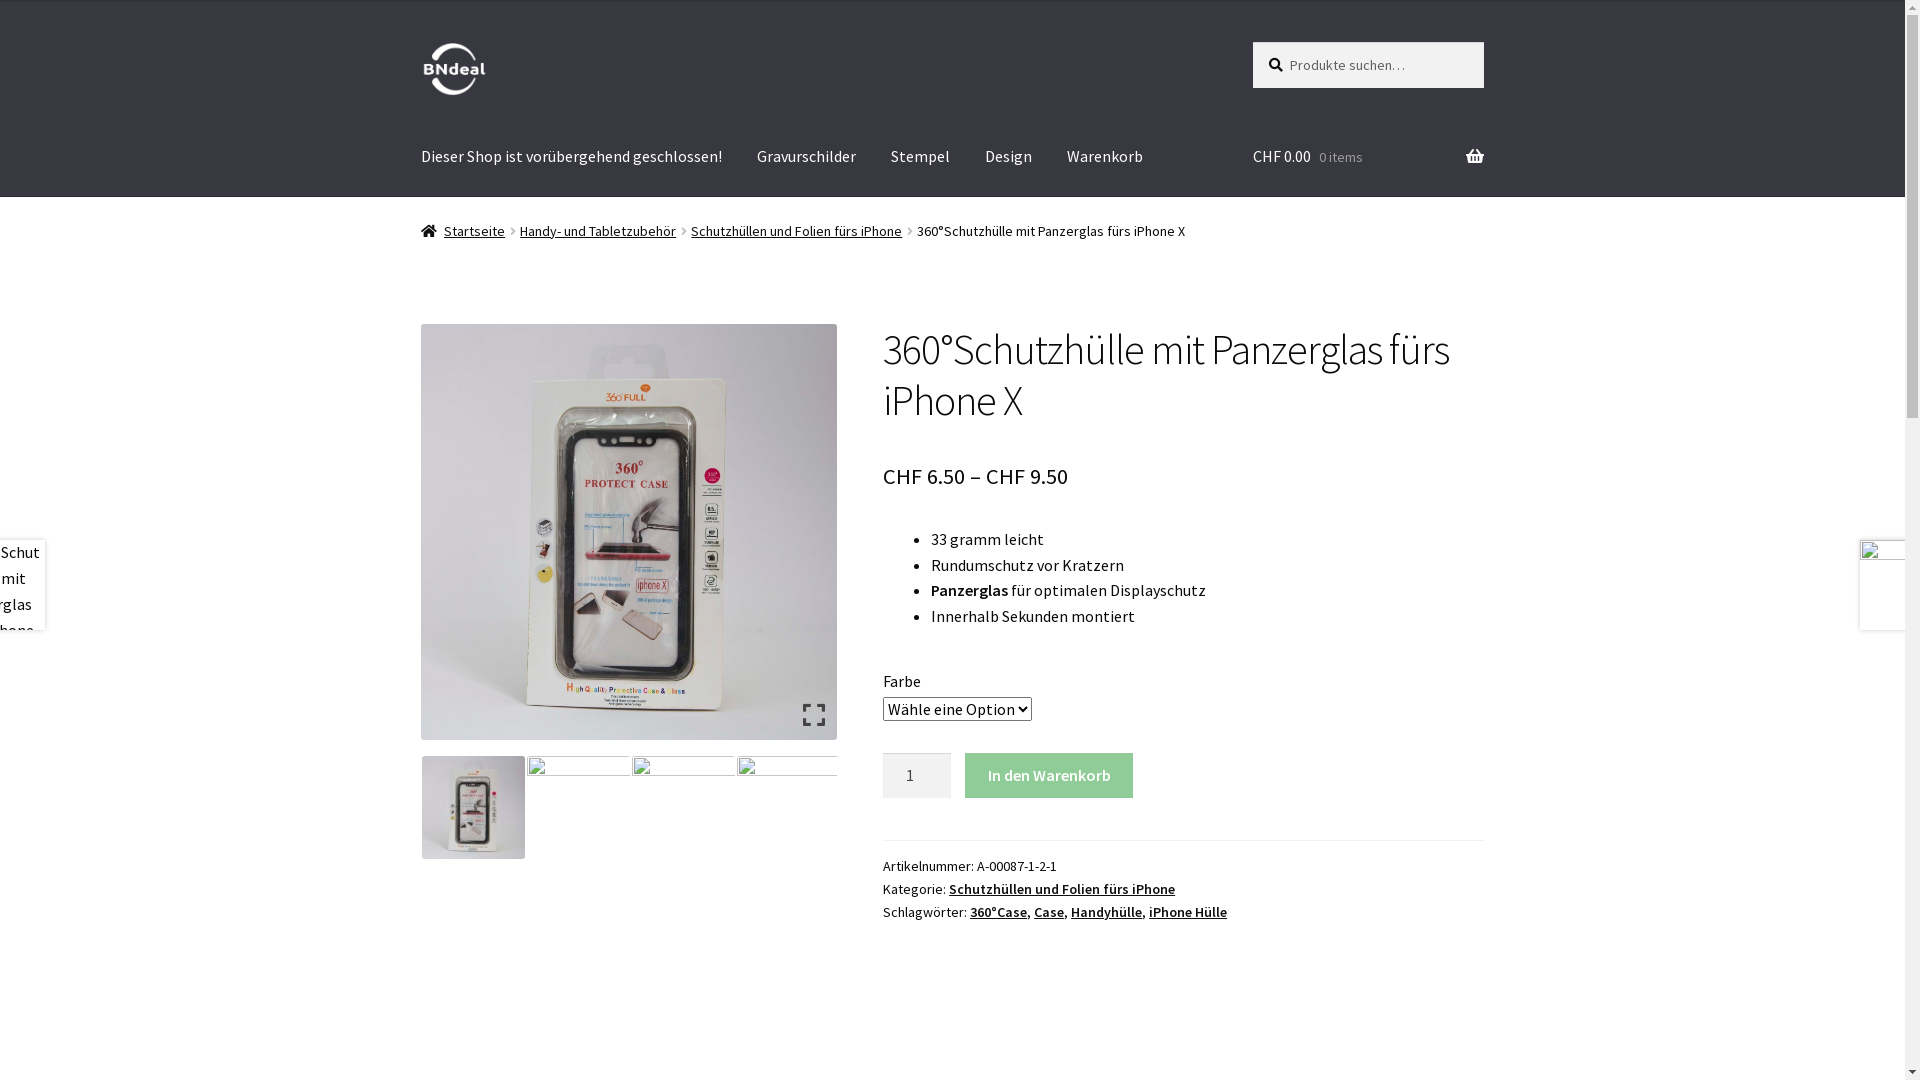 Image resolution: width=1920 pixels, height=1080 pixels. What do you see at coordinates (464, 231) in the screenshot?
I see `Startseite` at bounding box center [464, 231].